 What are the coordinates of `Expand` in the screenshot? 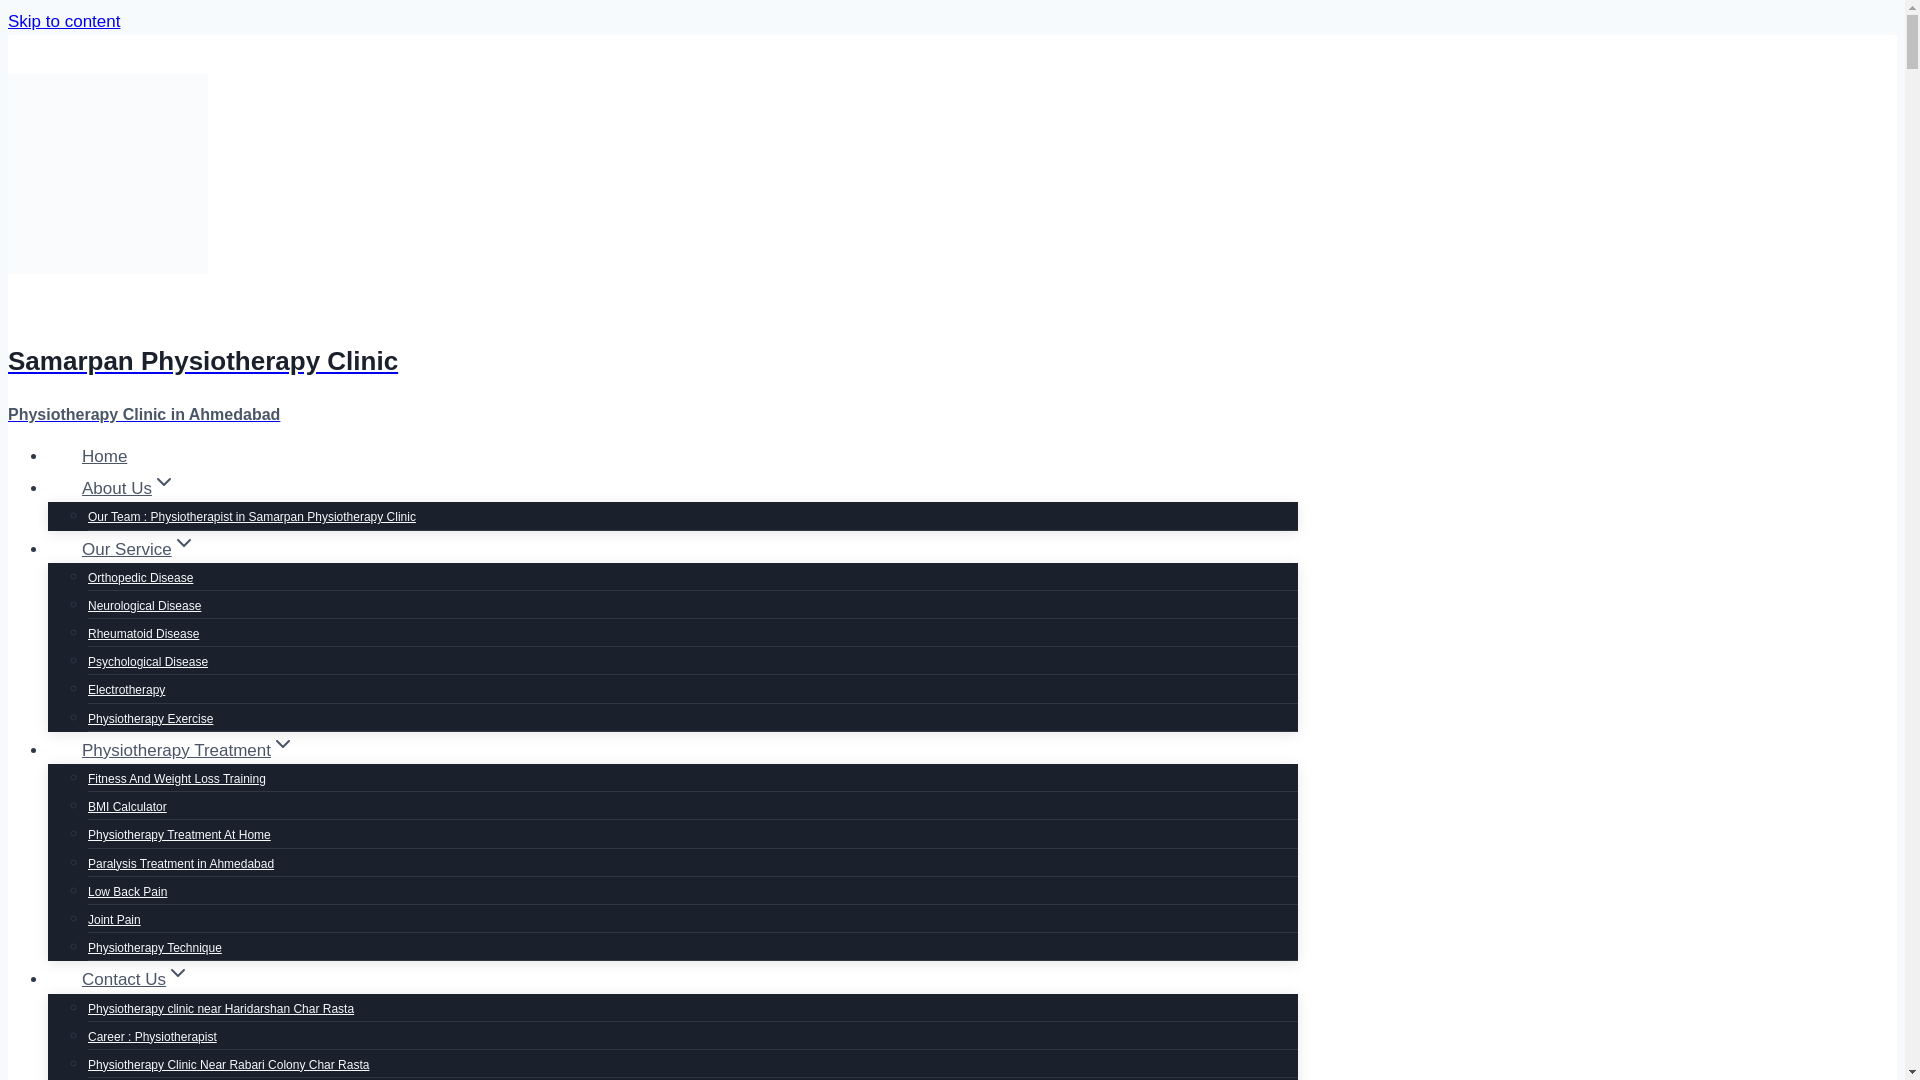 It's located at (184, 543).